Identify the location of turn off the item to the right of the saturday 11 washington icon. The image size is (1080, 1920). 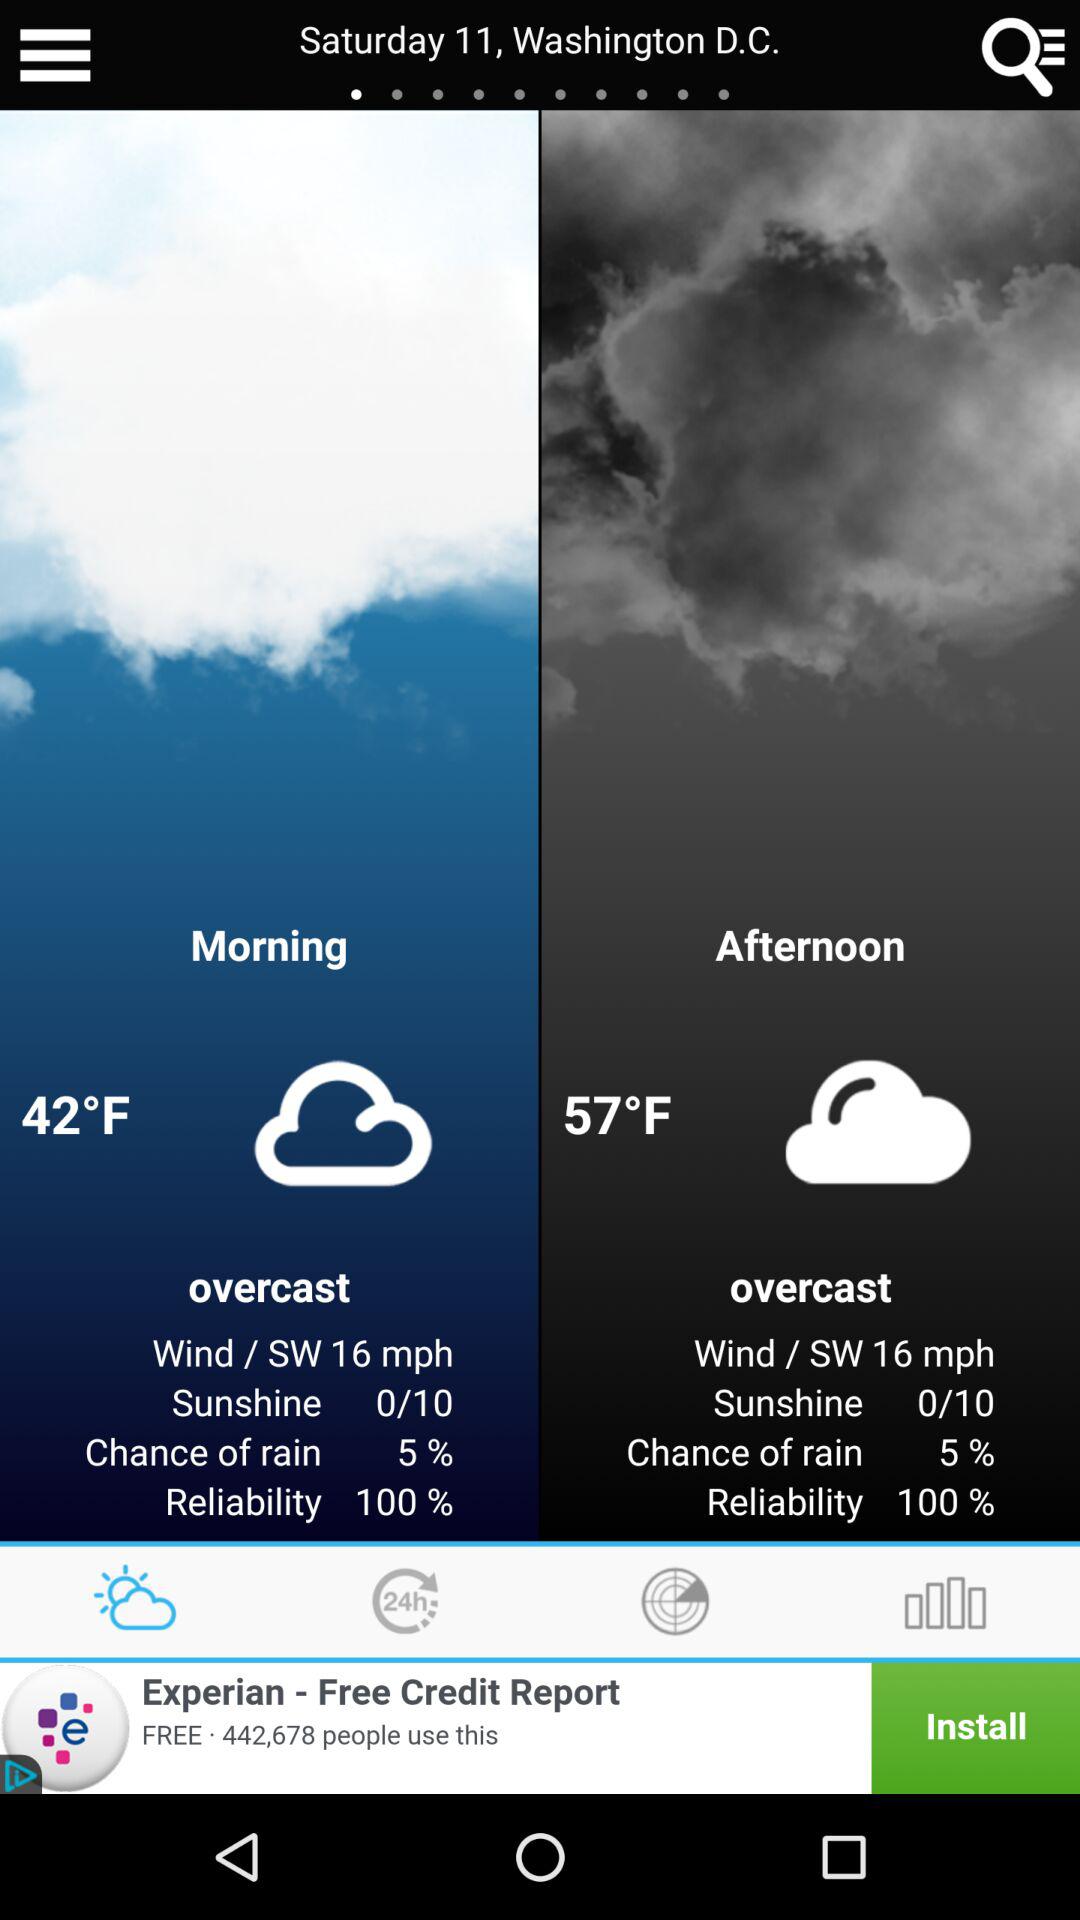
(1024, 55).